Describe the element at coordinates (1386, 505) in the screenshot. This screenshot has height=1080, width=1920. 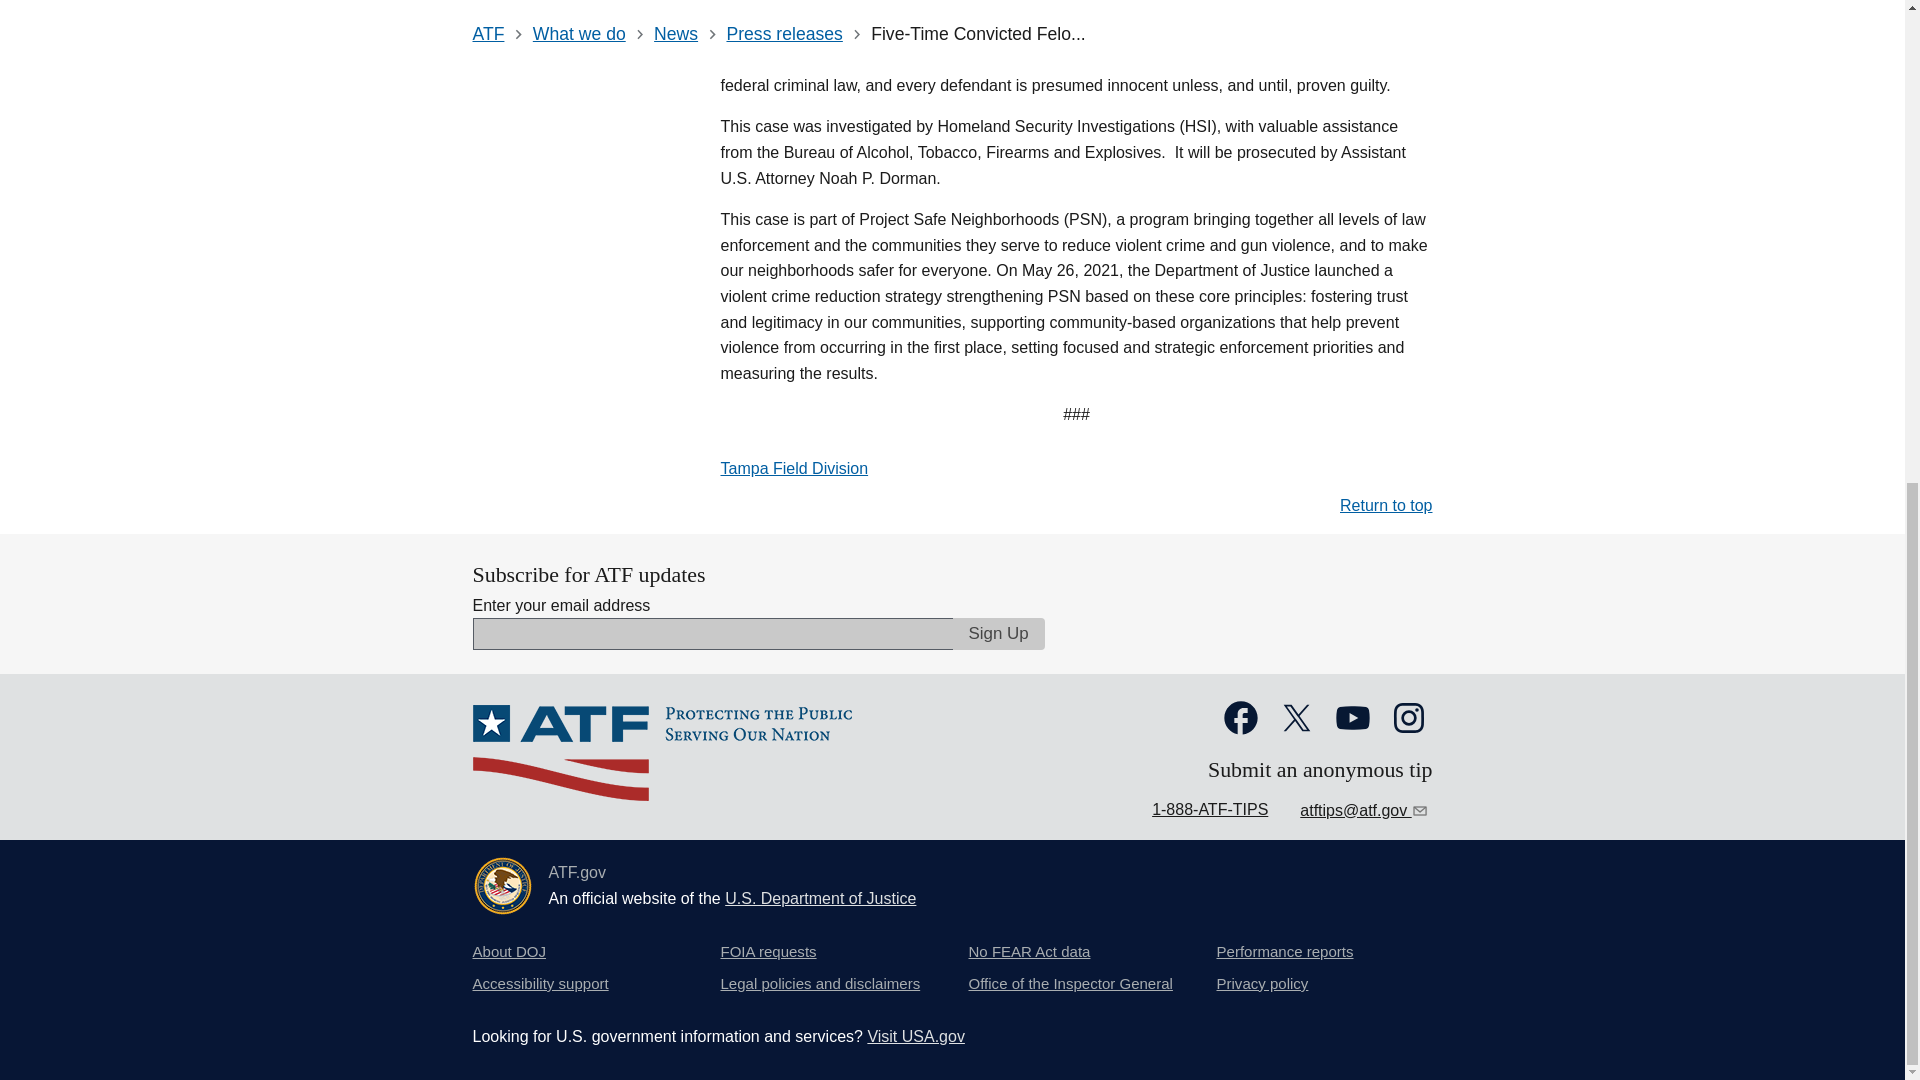
I see `Return to top` at that location.